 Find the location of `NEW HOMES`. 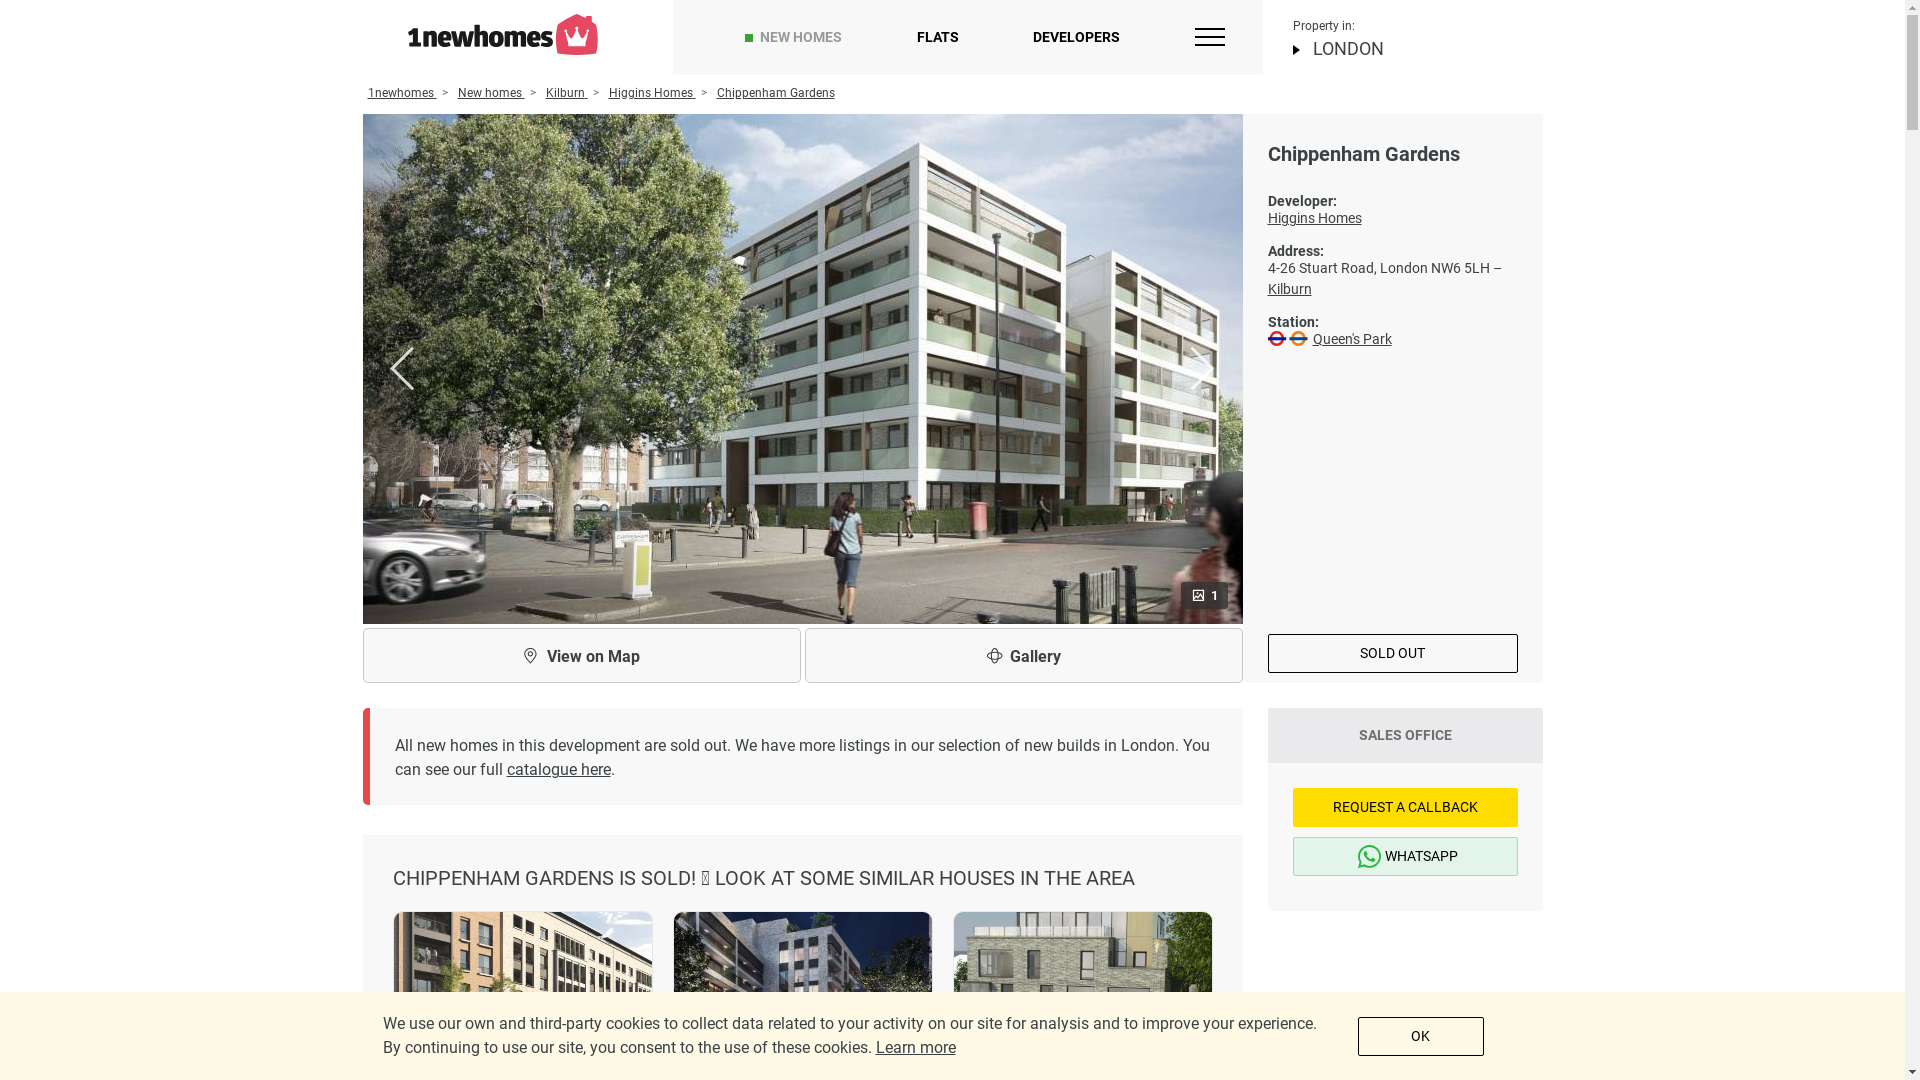

NEW HOMES is located at coordinates (801, 38).